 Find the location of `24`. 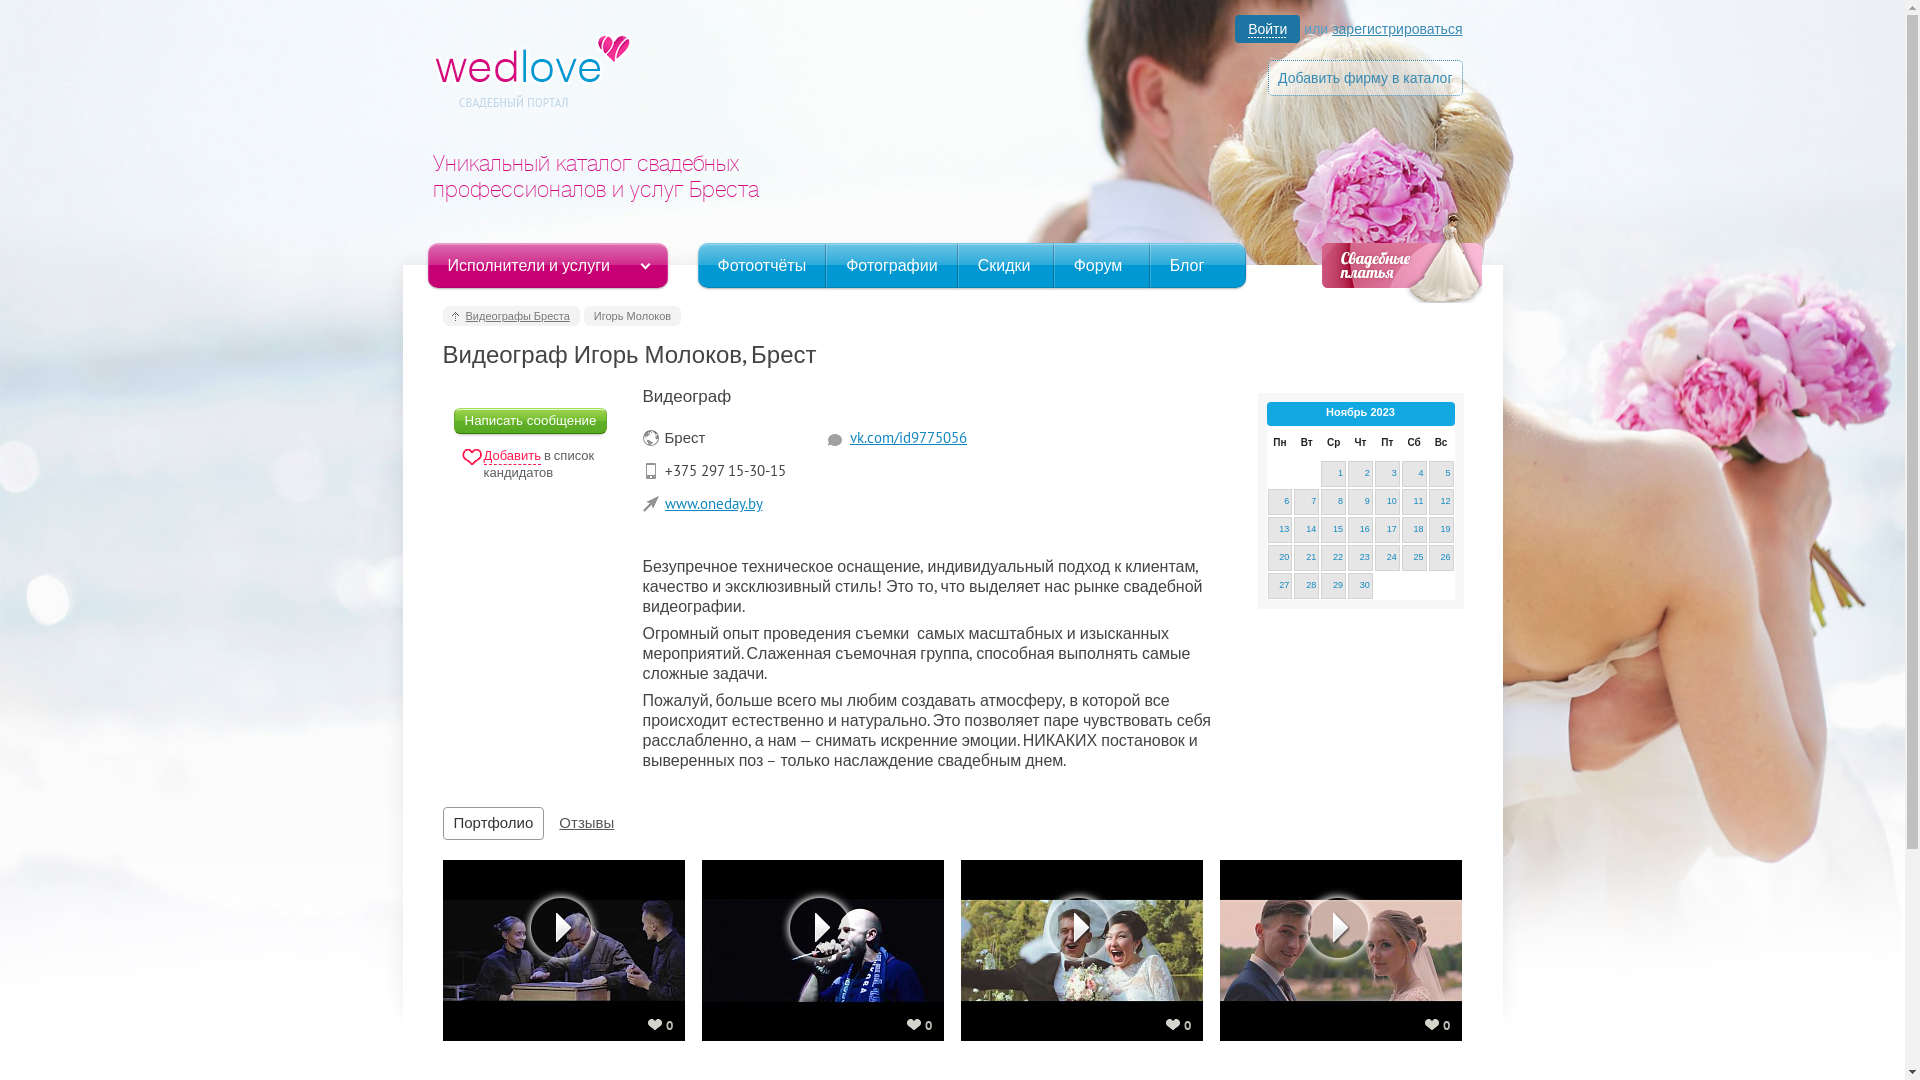

24 is located at coordinates (1388, 558).